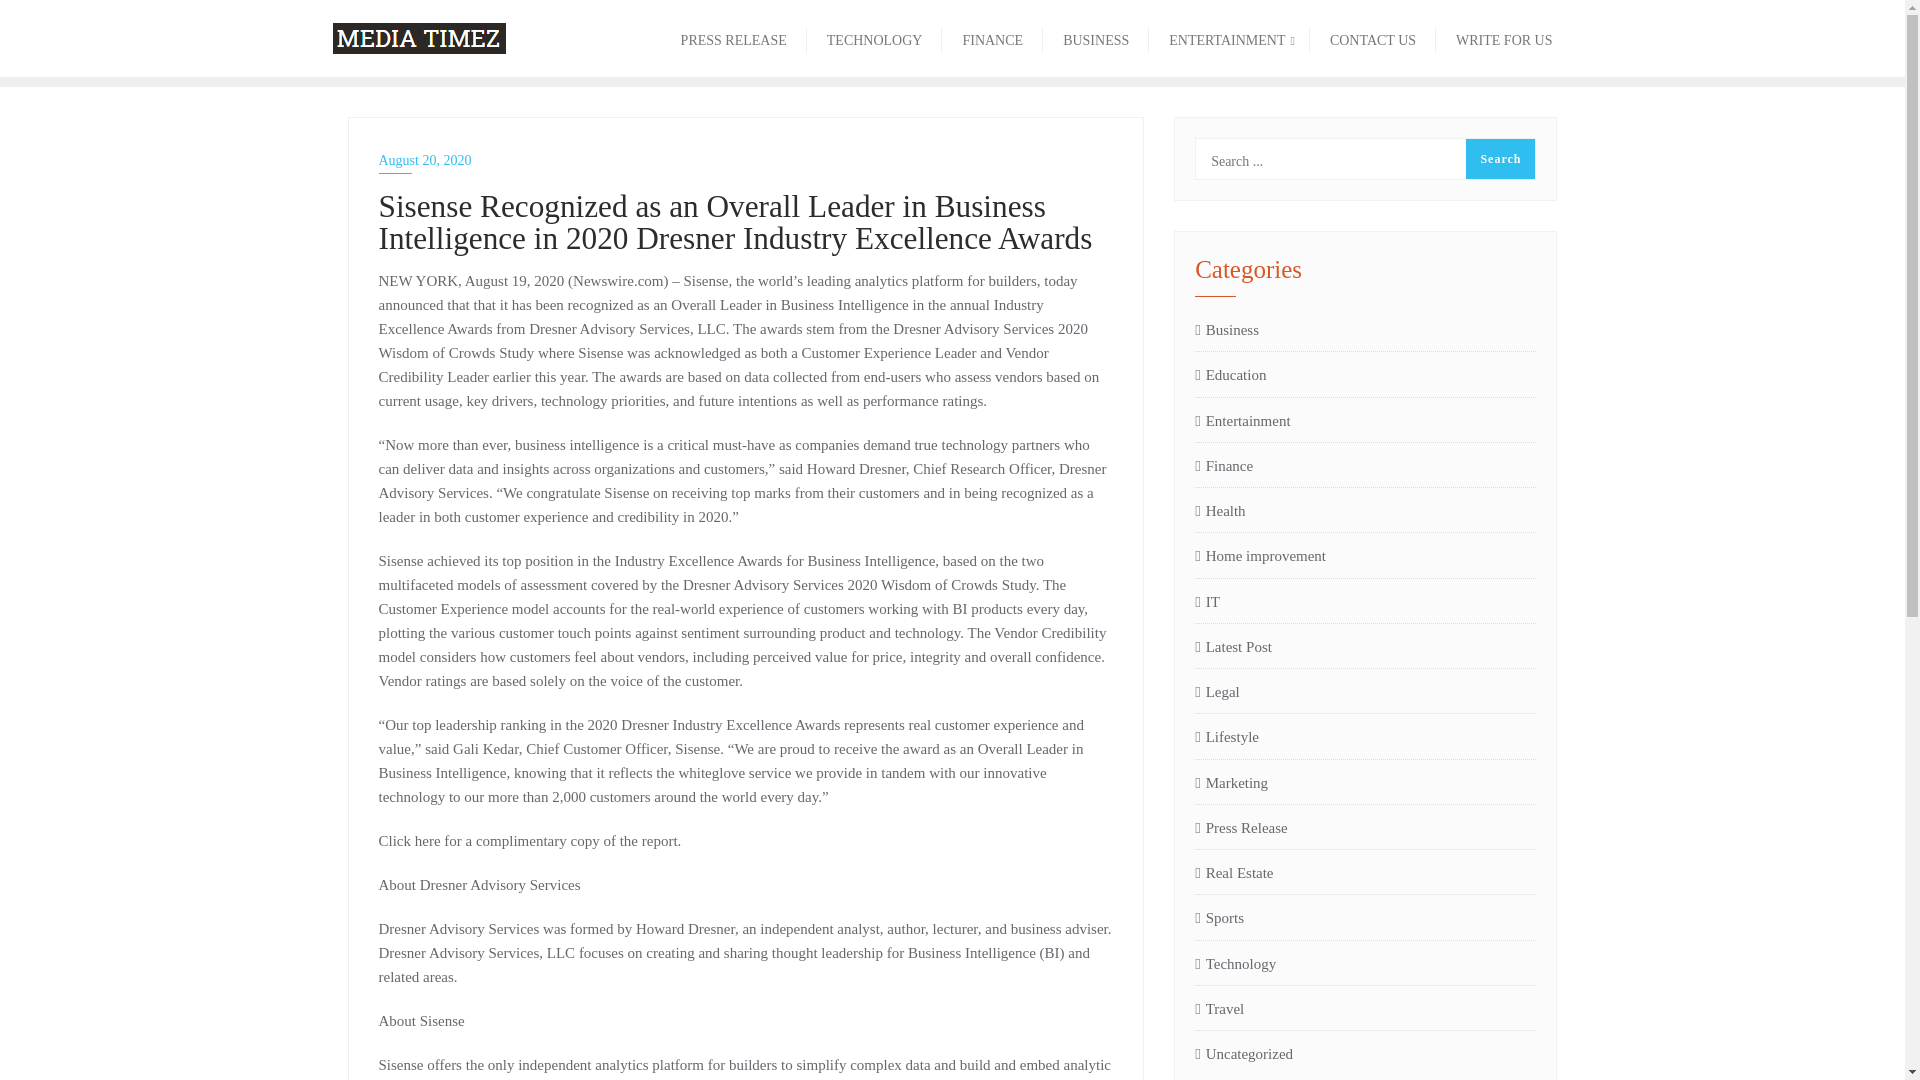  What do you see at coordinates (1230, 782) in the screenshot?
I see `Marketing` at bounding box center [1230, 782].